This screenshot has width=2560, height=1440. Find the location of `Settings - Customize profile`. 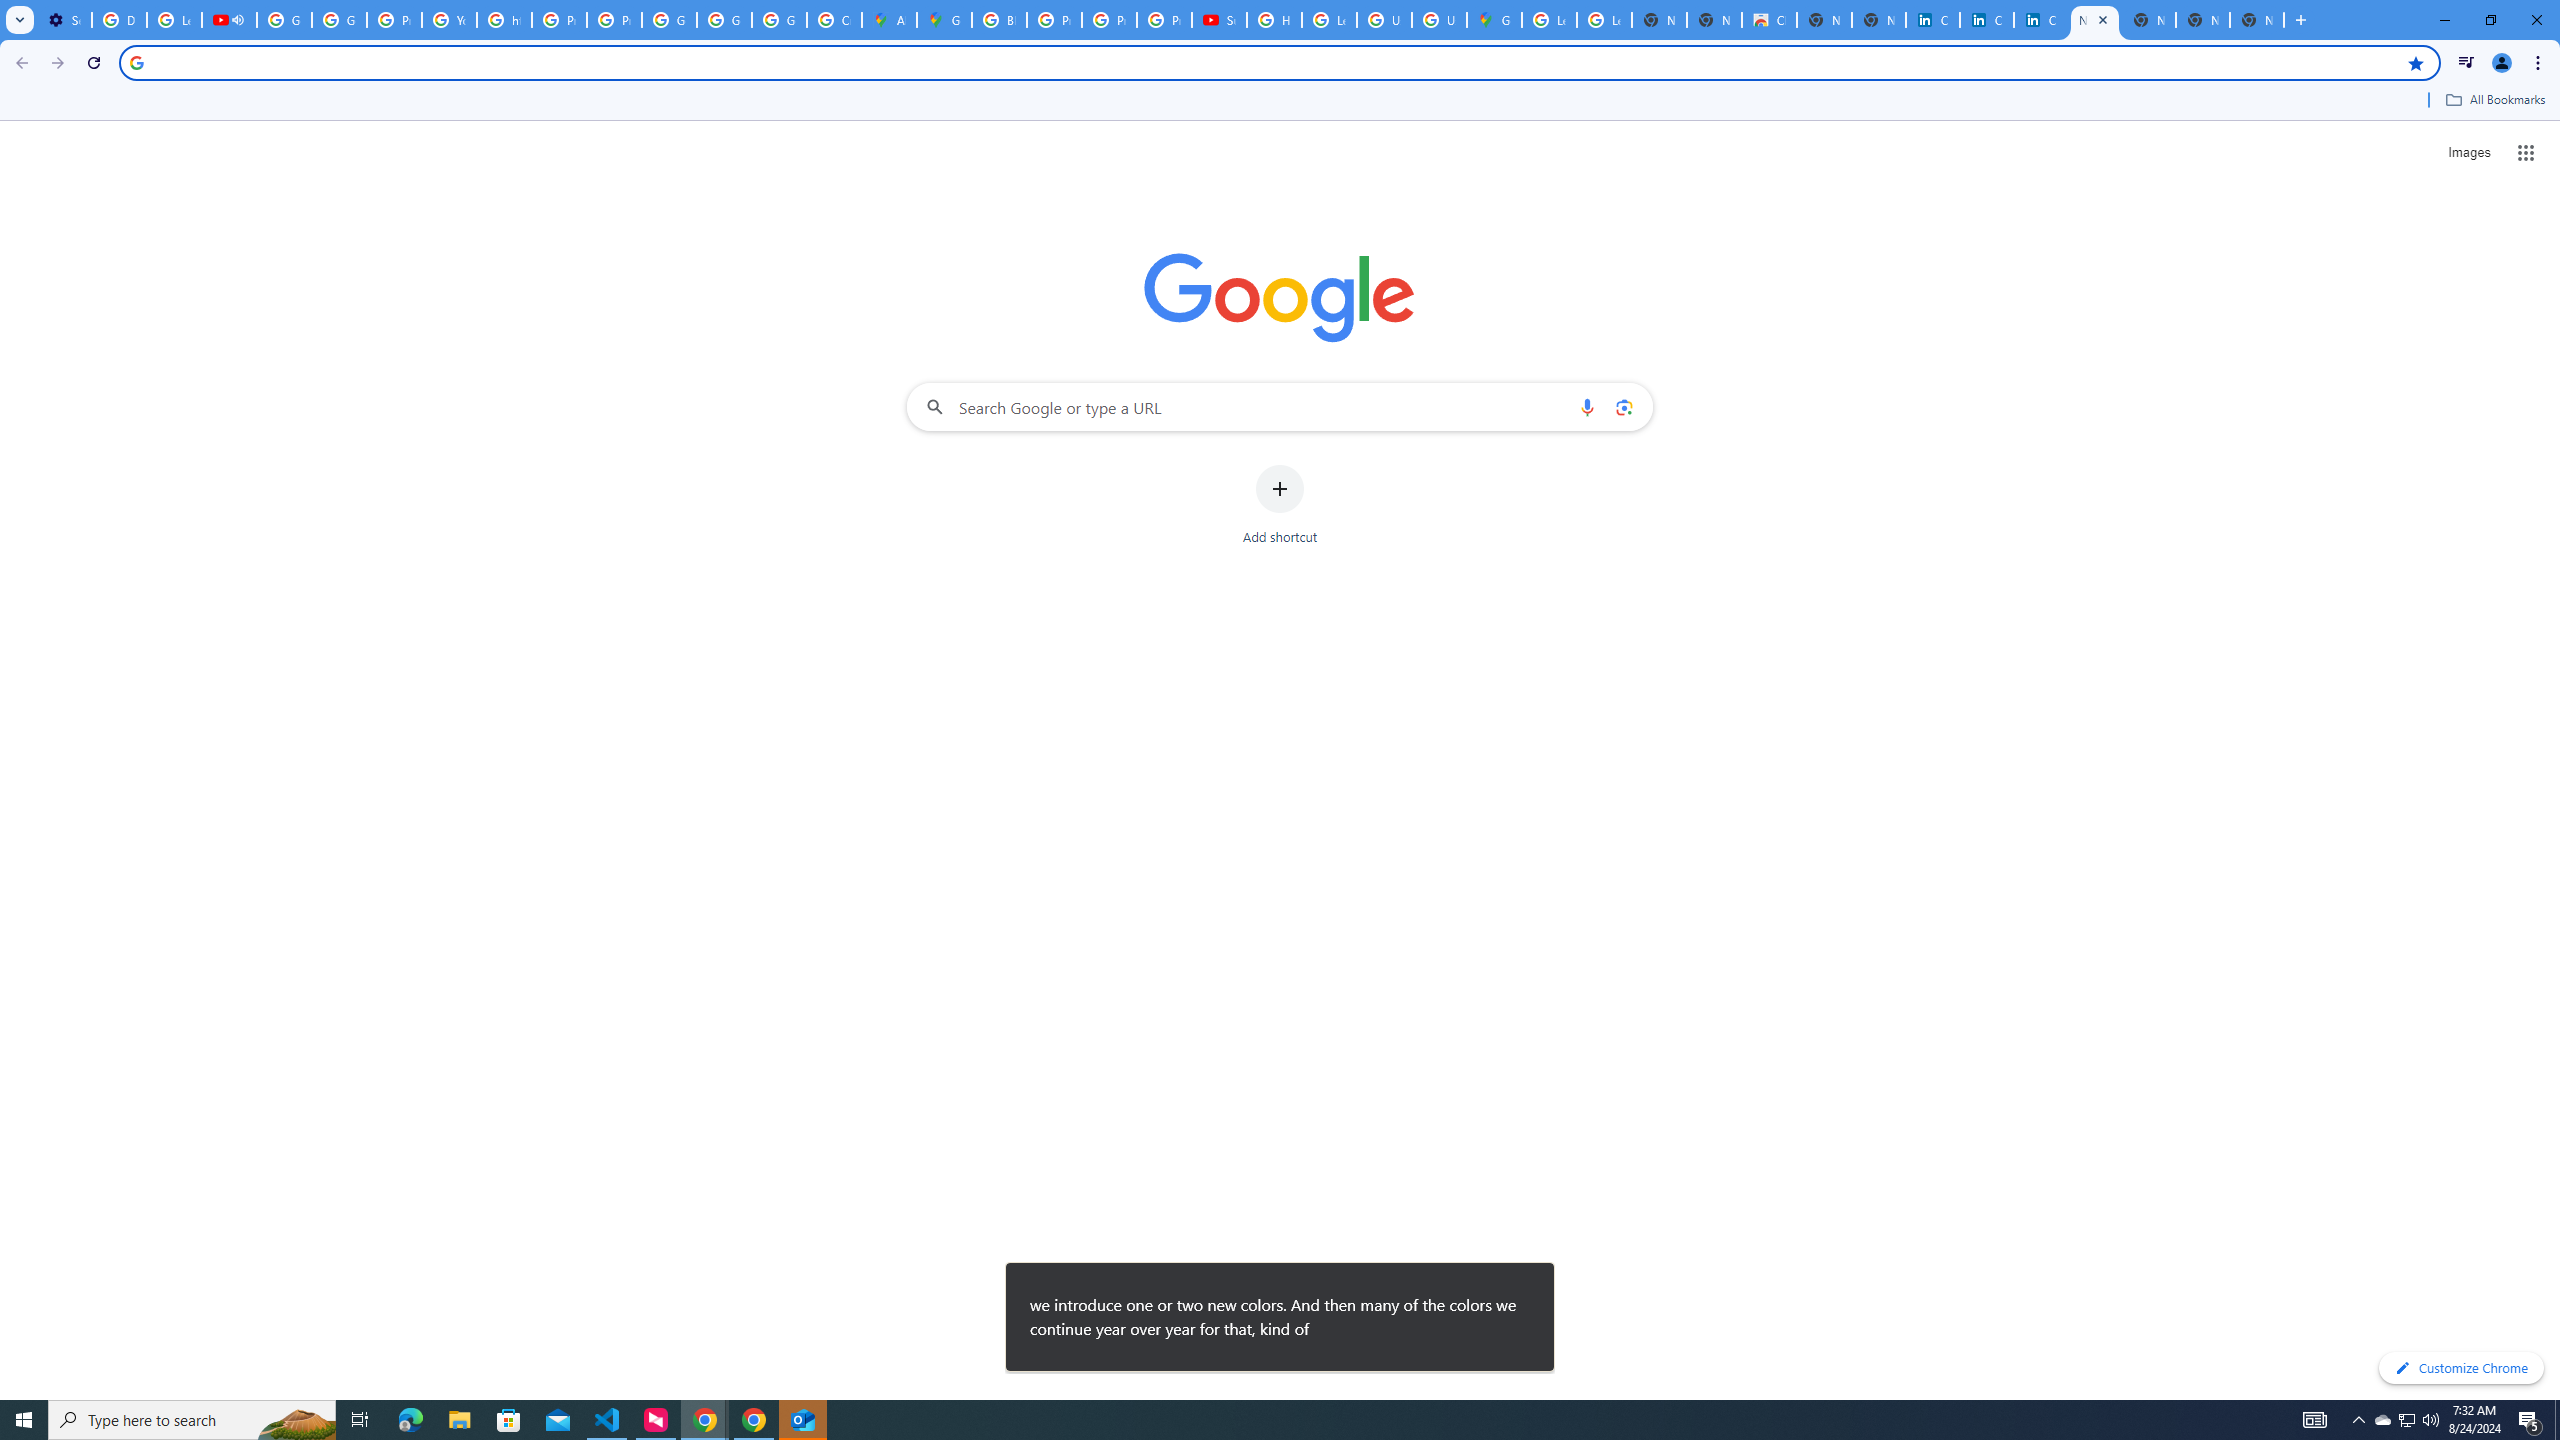

Settings - Customize profile is located at coordinates (64, 20).